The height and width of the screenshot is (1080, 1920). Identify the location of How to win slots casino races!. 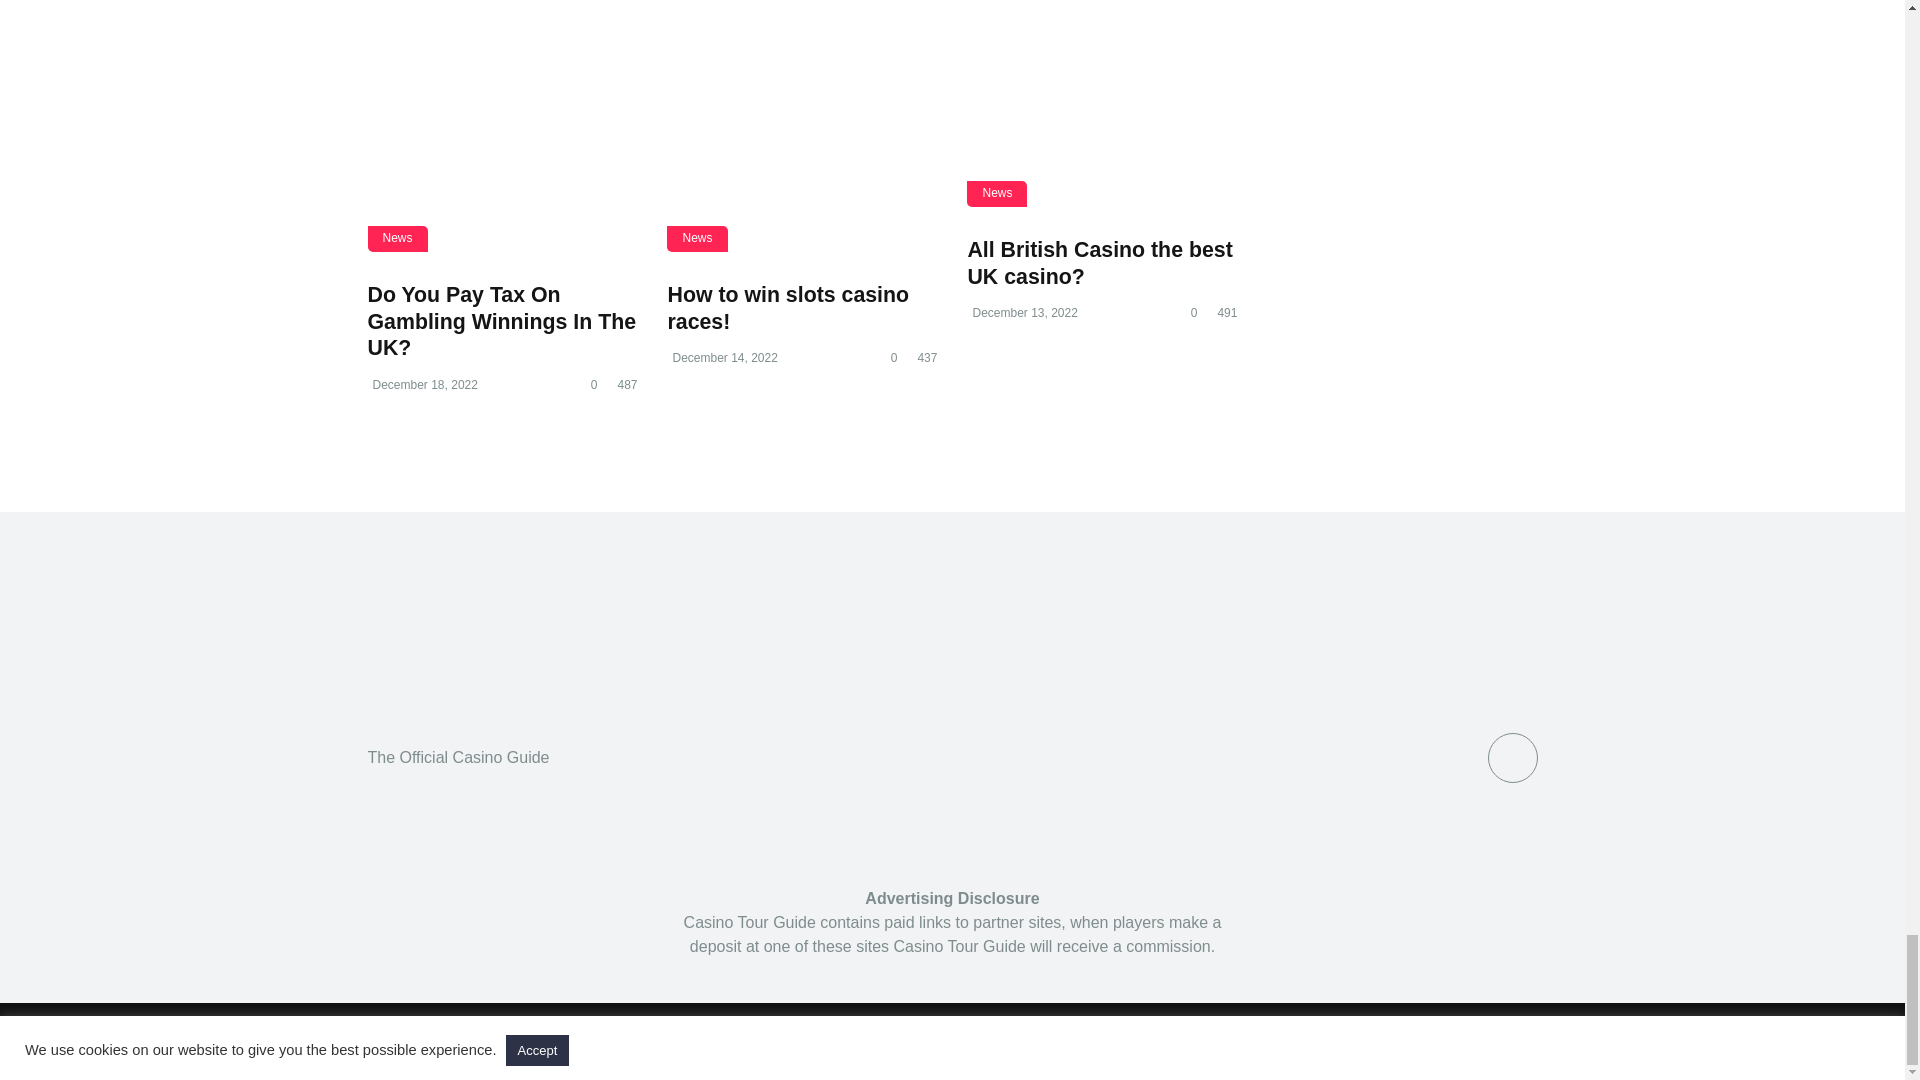
(787, 308).